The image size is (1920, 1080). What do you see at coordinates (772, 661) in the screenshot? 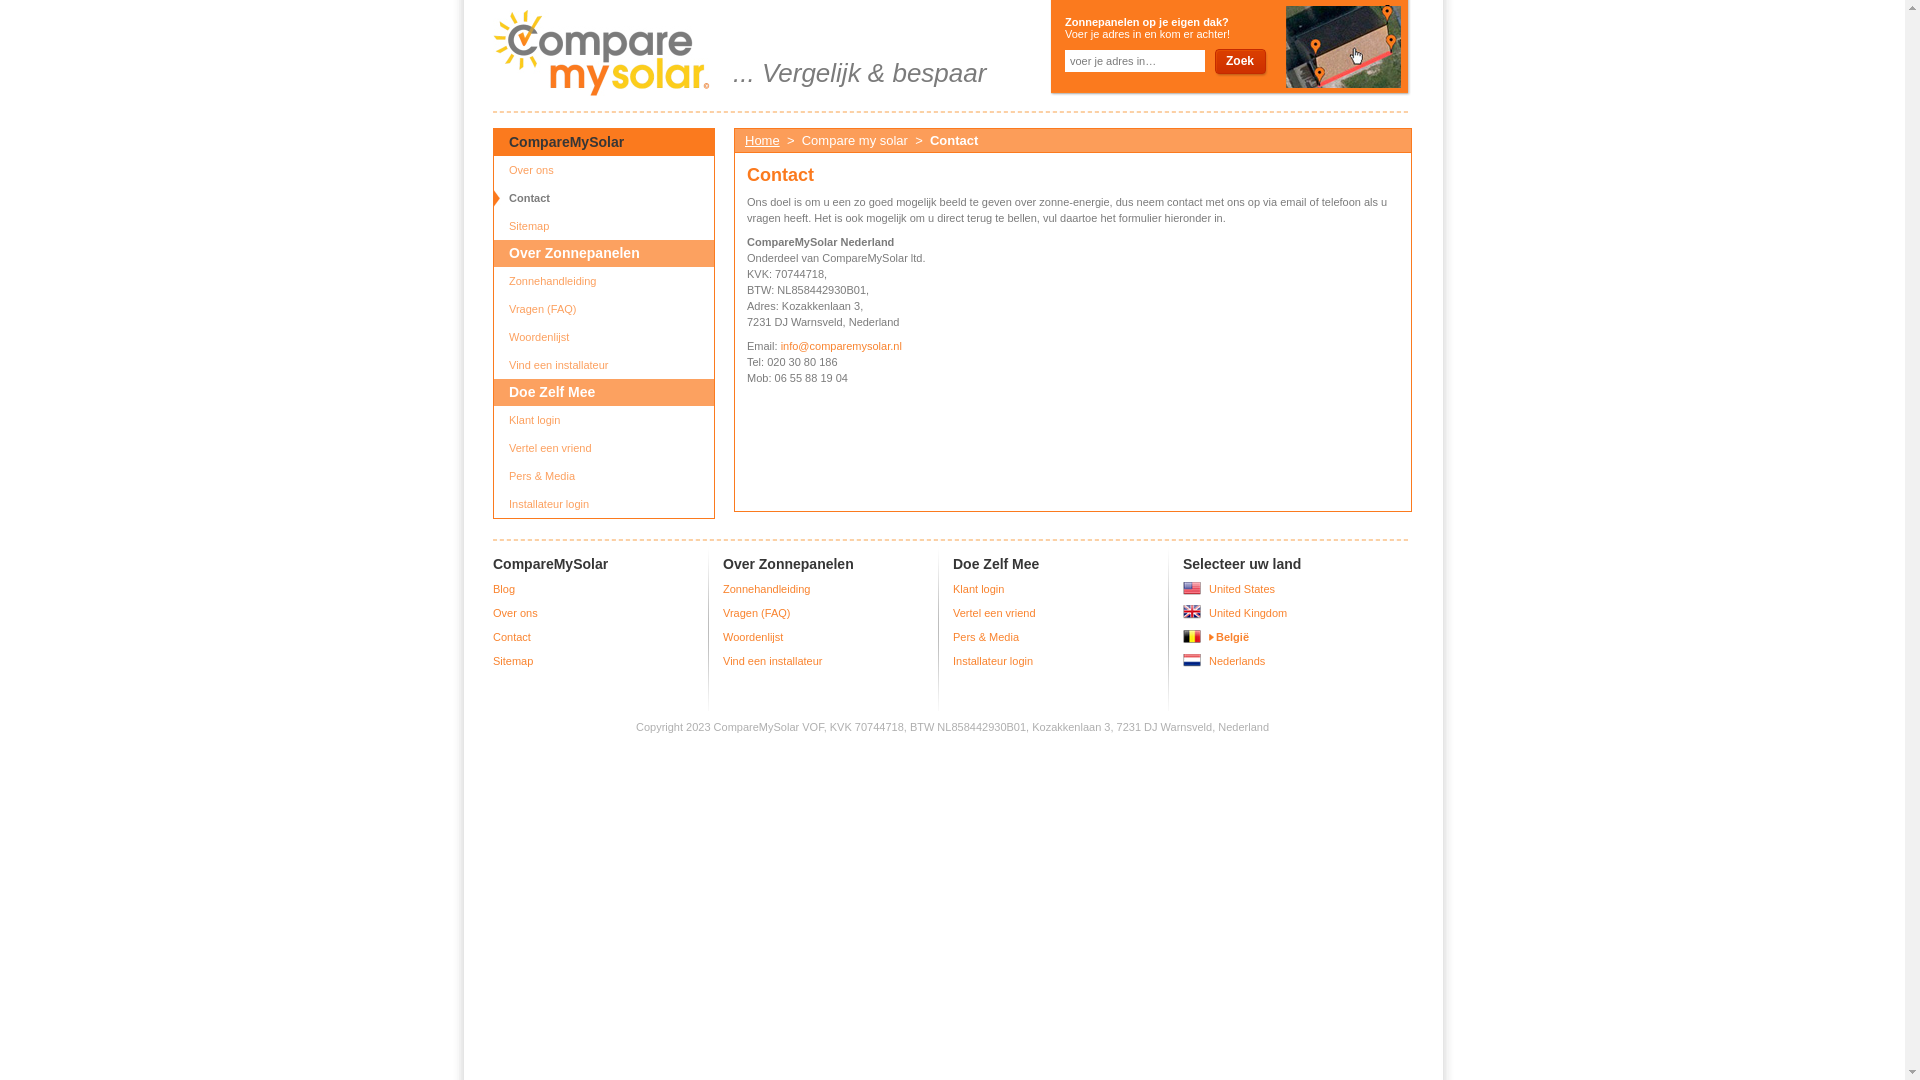
I see `Vind een installateur` at bounding box center [772, 661].